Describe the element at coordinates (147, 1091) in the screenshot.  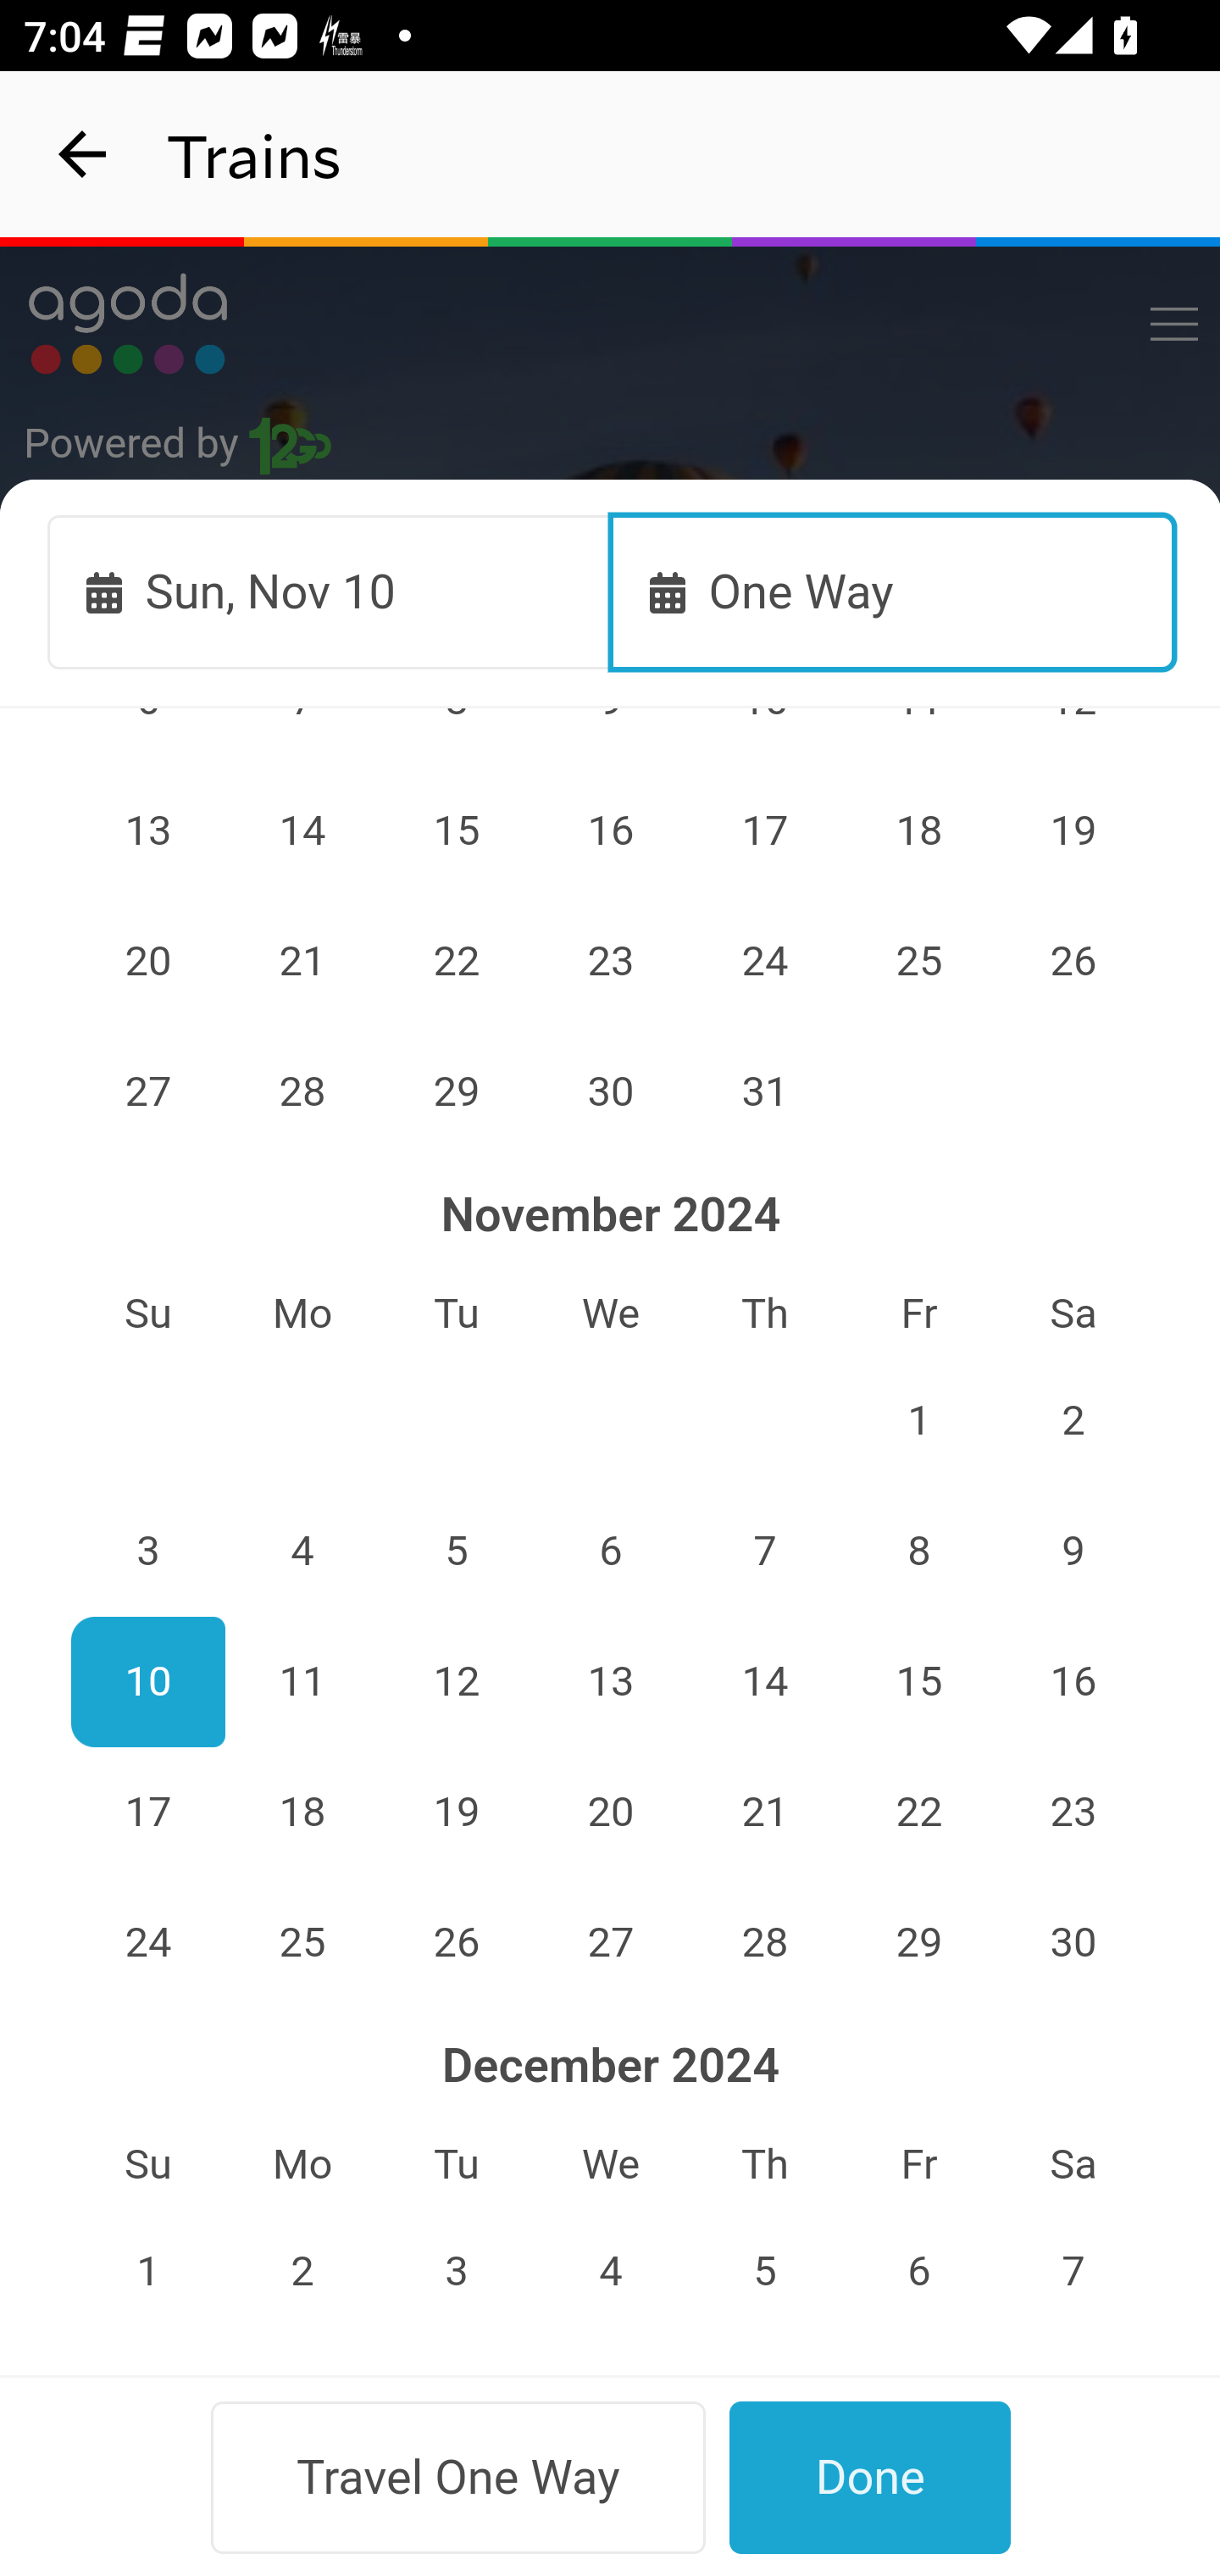
I see `27` at that location.